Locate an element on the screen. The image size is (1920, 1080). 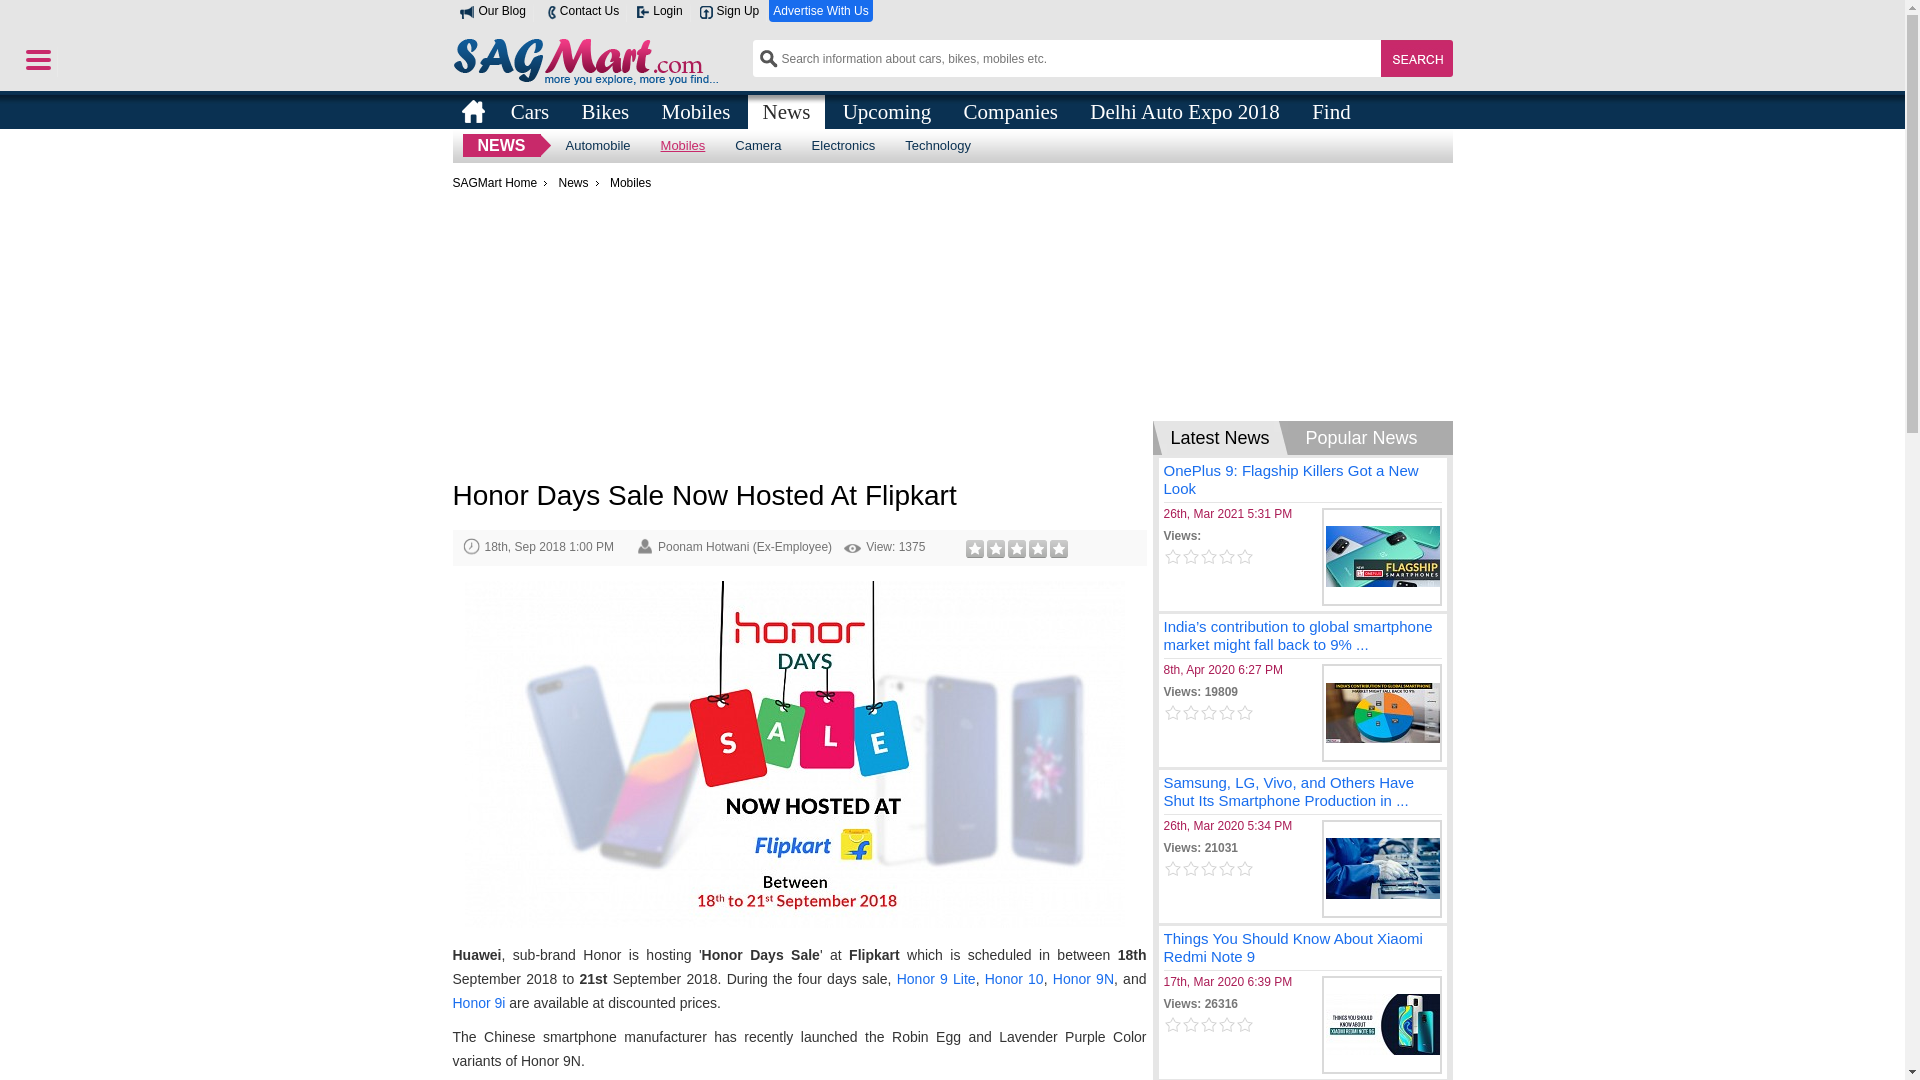
Contact Us is located at coordinates (580, 11).